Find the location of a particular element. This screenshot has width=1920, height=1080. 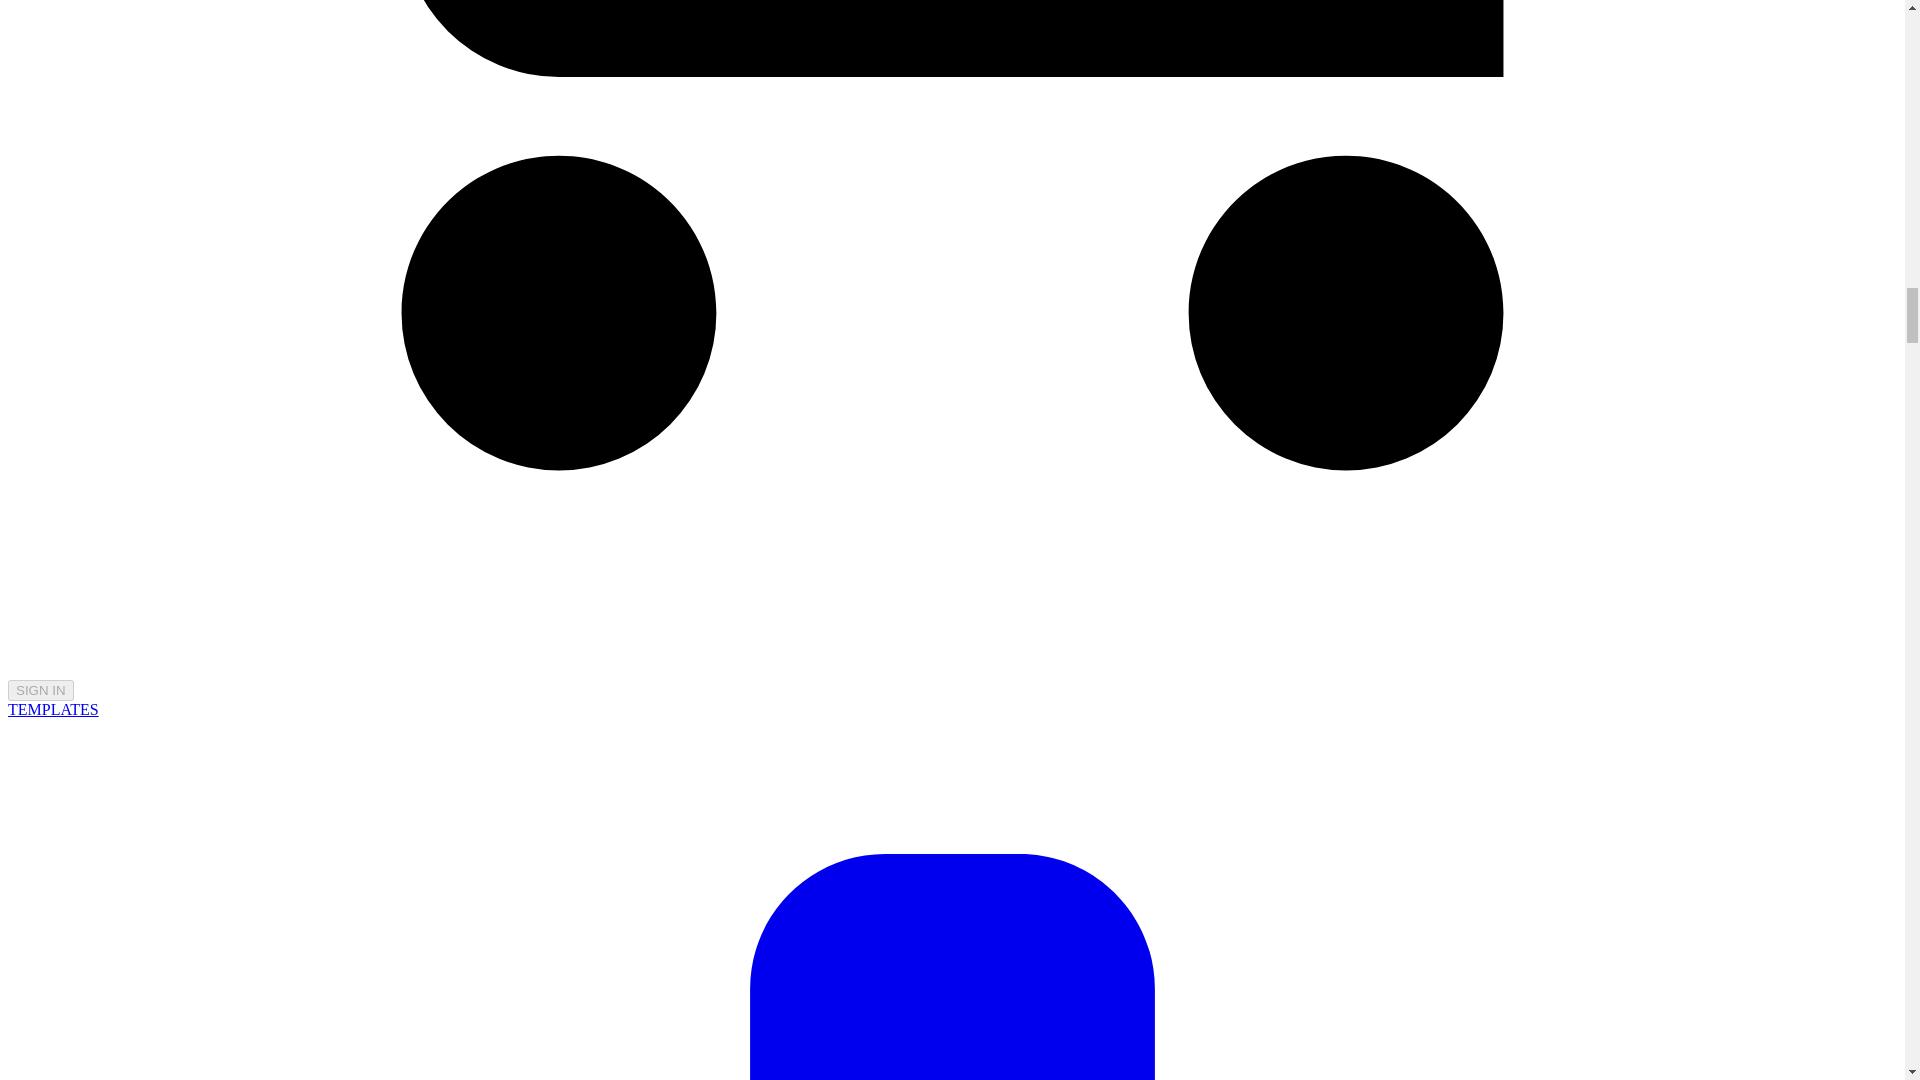

TEMPLATES is located at coordinates (53, 709).